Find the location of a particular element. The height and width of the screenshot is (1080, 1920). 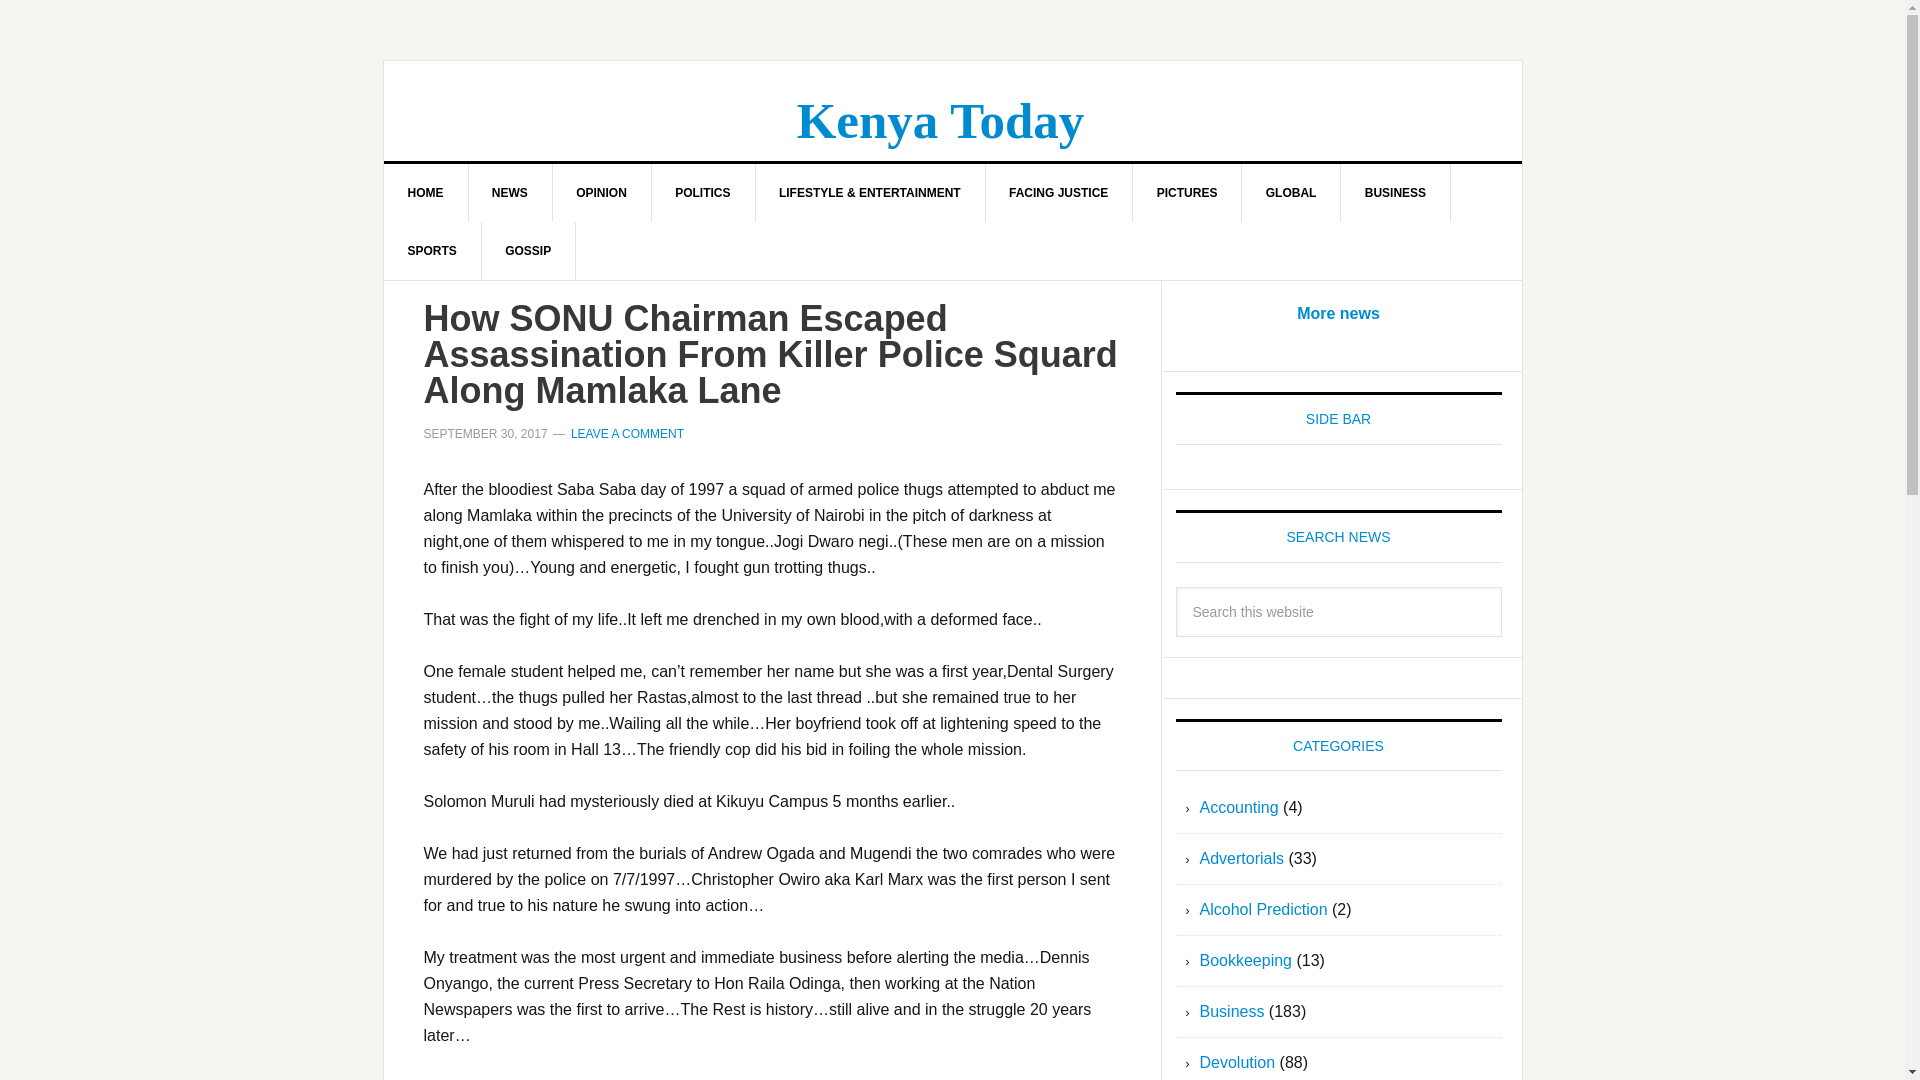

NEWS is located at coordinates (510, 193).